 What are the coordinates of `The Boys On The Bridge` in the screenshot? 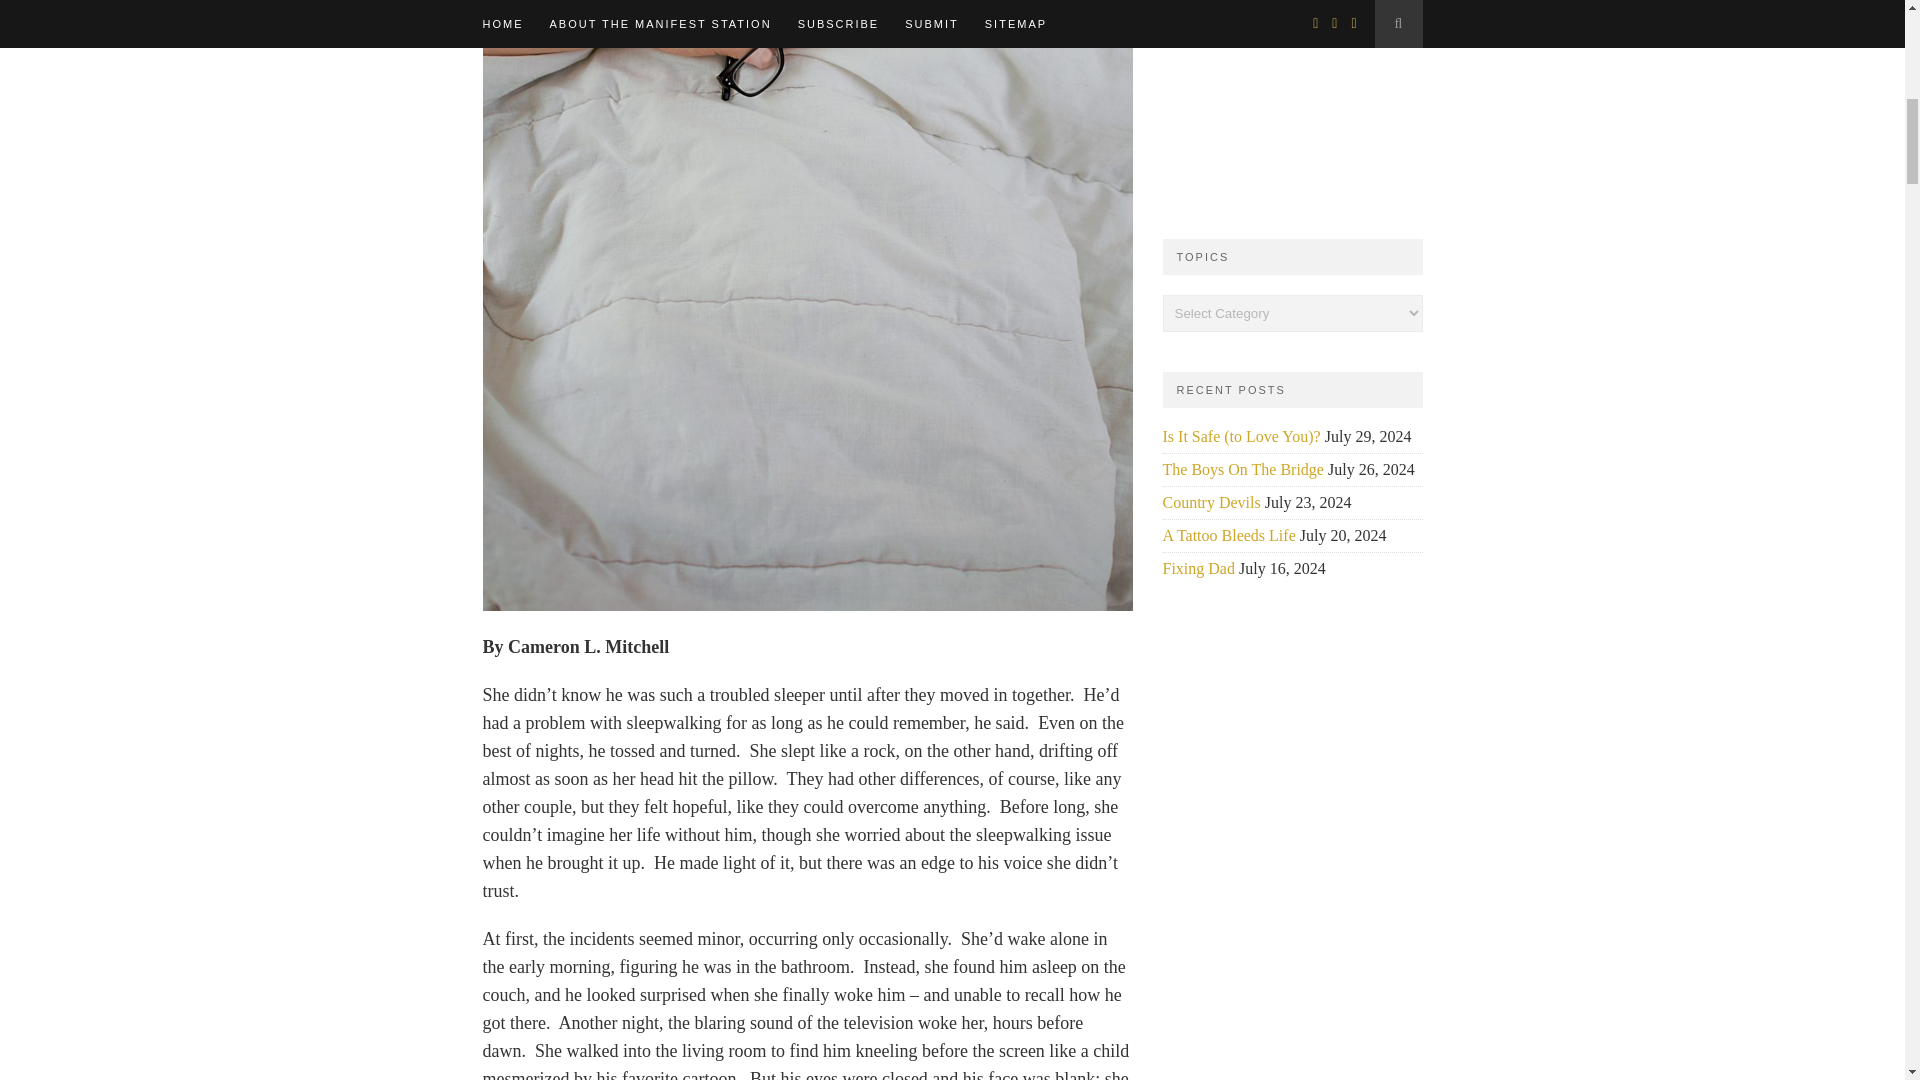 It's located at (1242, 470).